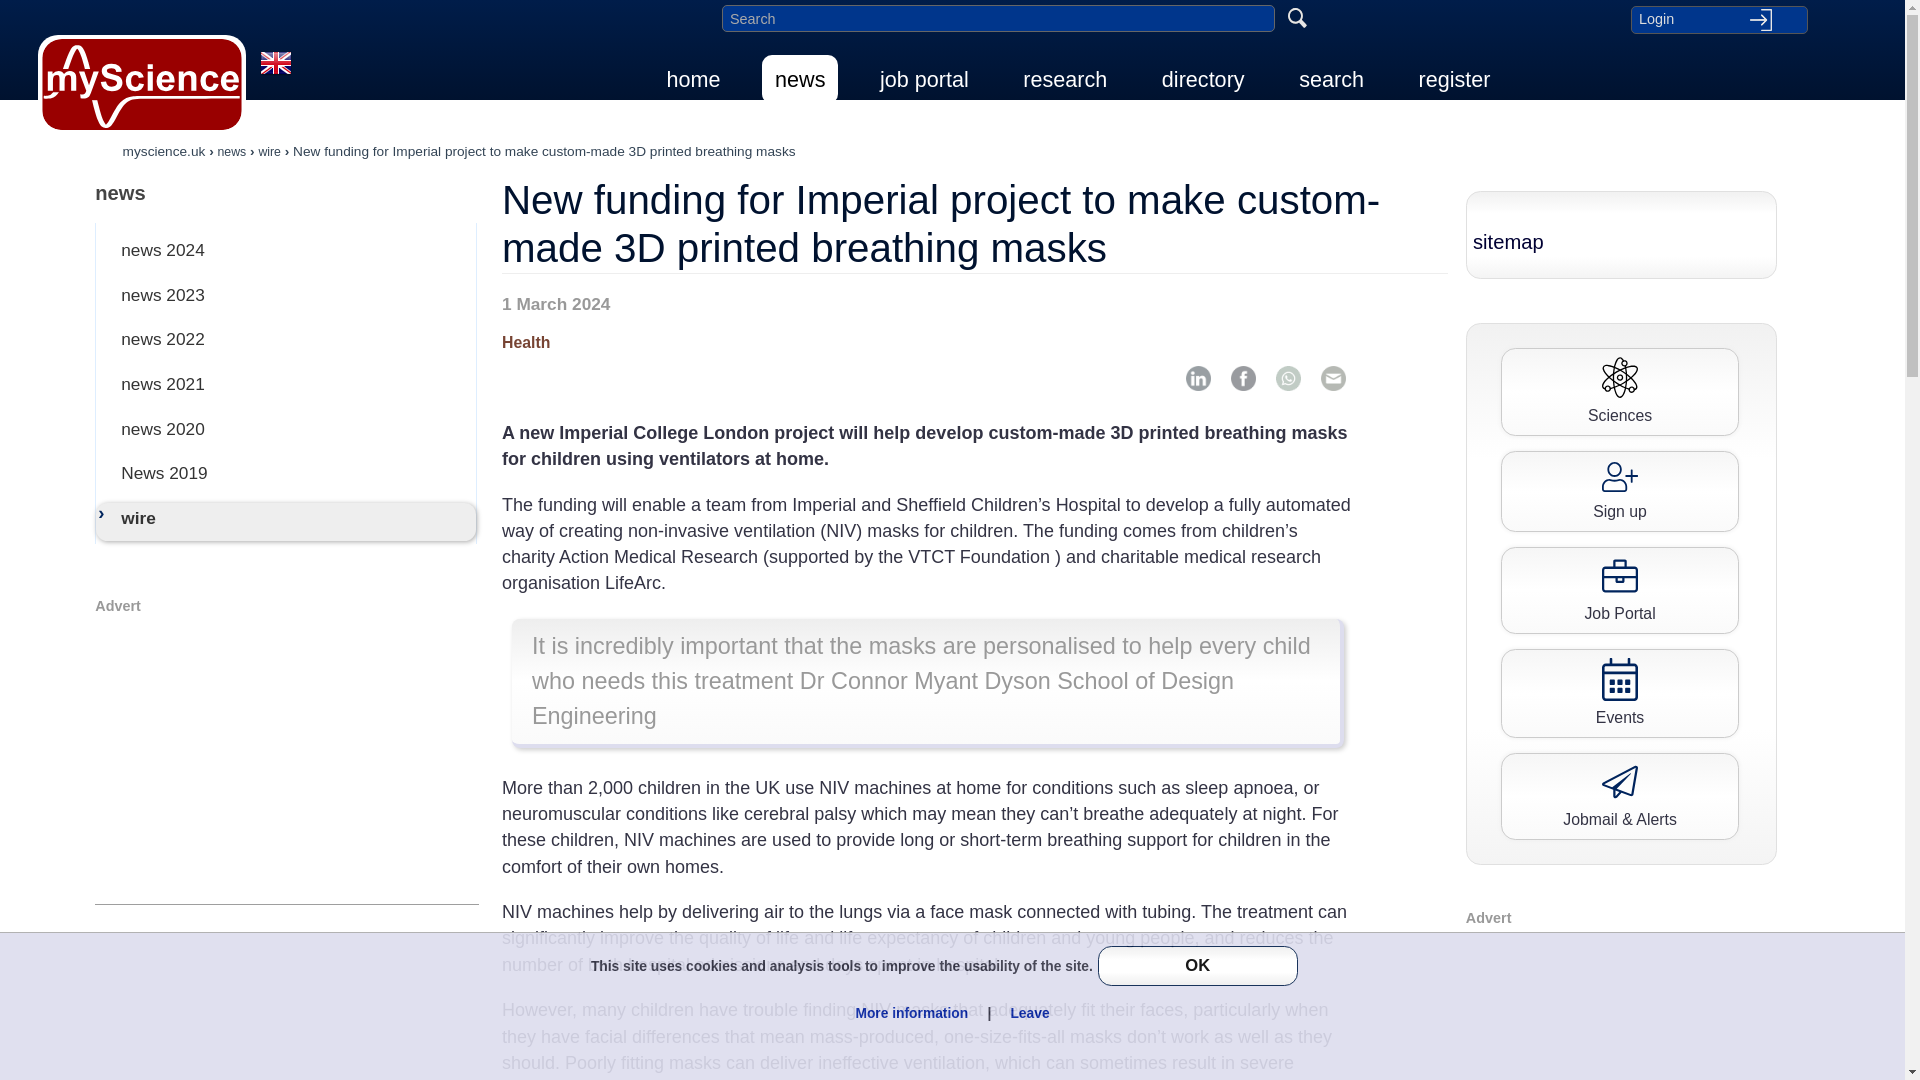 The height and width of the screenshot is (1080, 1920). Describe the element at coordinates (1198, 378) in the screenshot. I see `Share on LinkedIn` at that location.